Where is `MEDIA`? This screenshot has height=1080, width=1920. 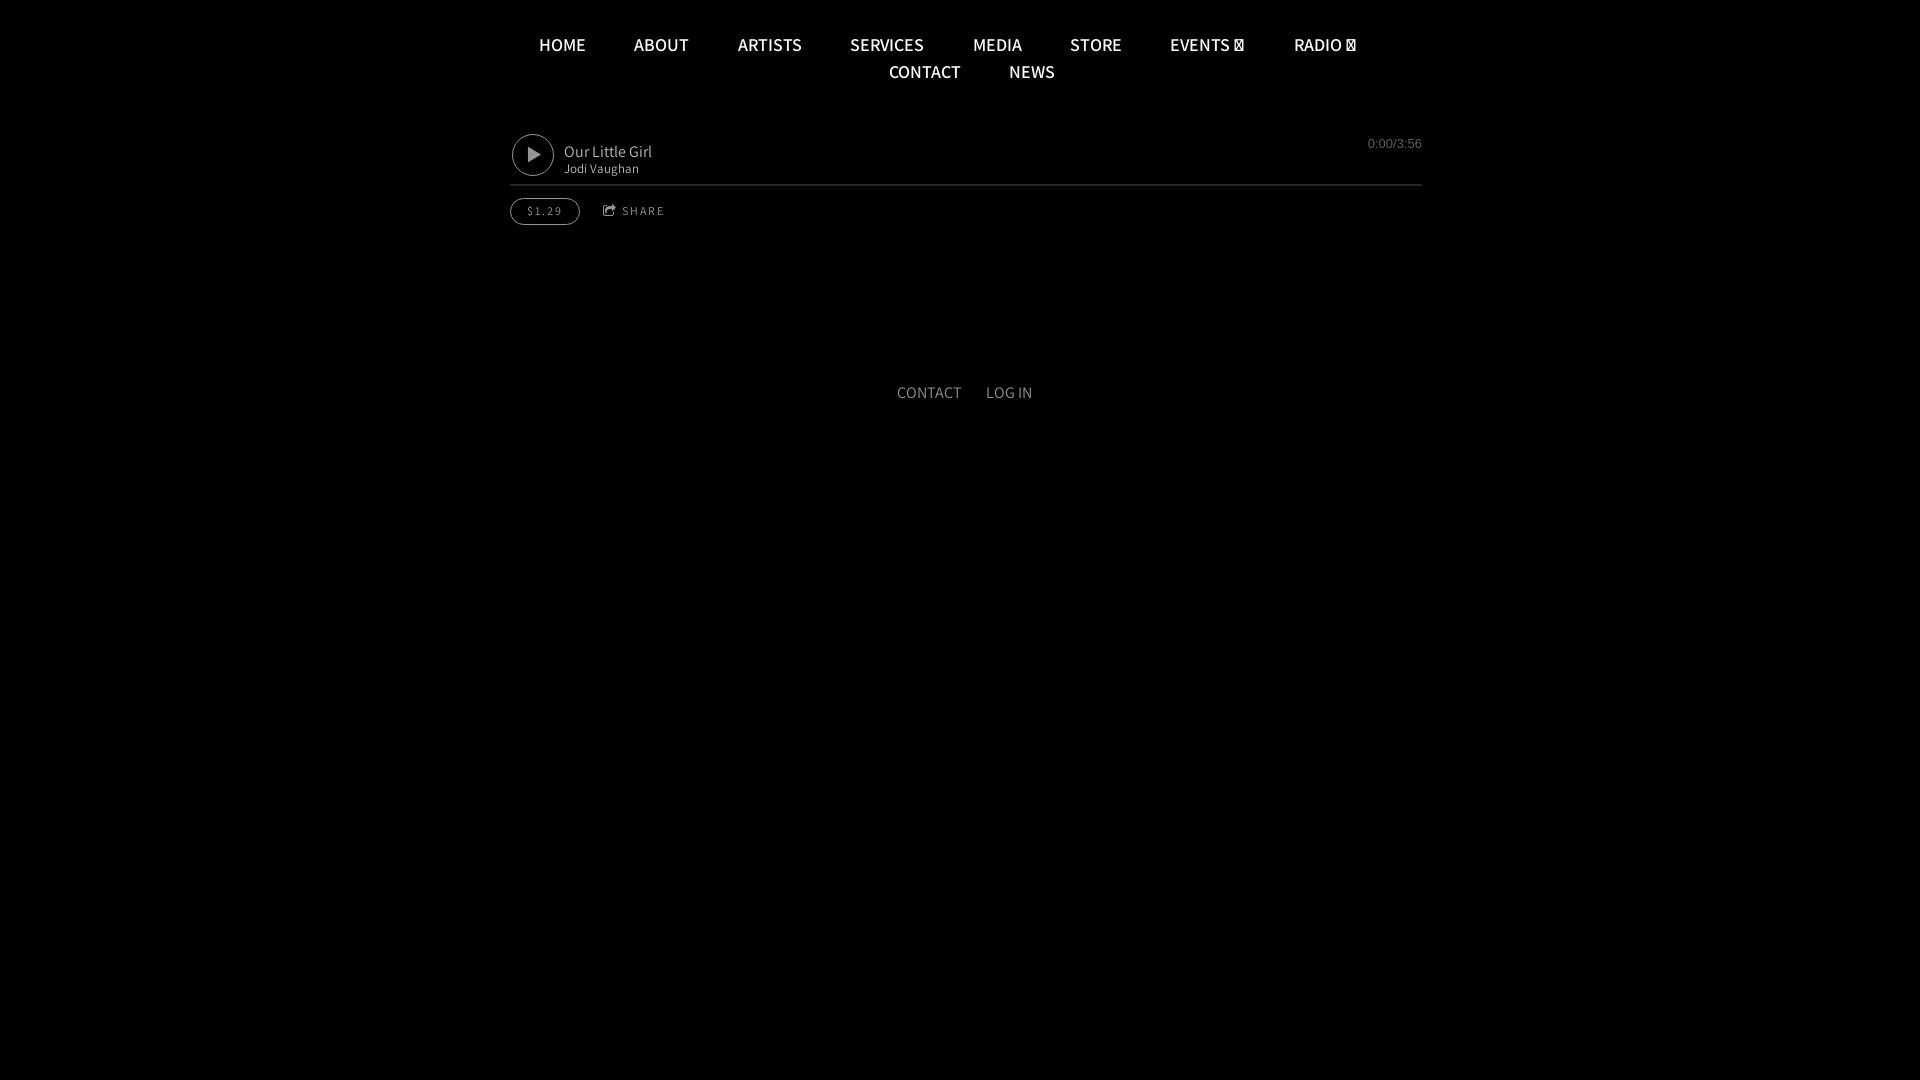 MEDIA is located at coordinates (997, 44).